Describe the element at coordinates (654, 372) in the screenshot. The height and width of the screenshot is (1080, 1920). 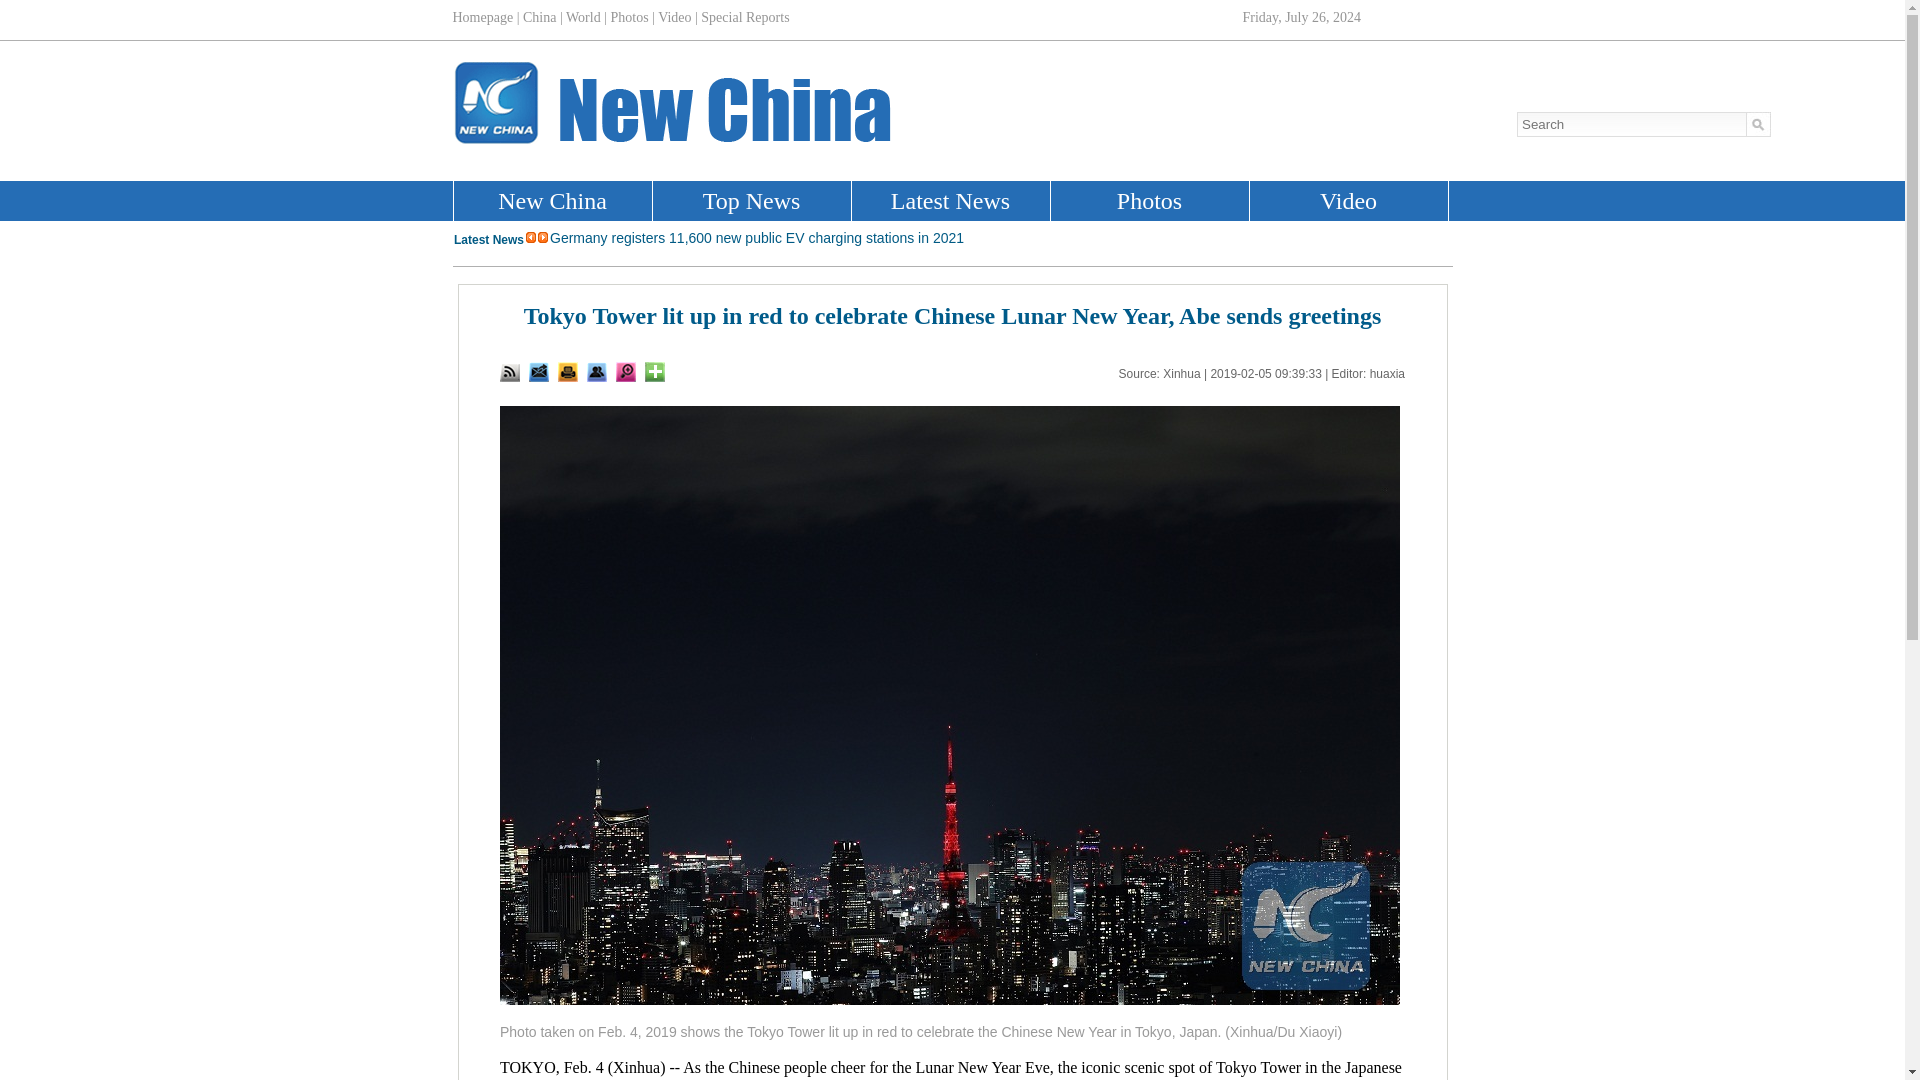
I see `More` at that location.